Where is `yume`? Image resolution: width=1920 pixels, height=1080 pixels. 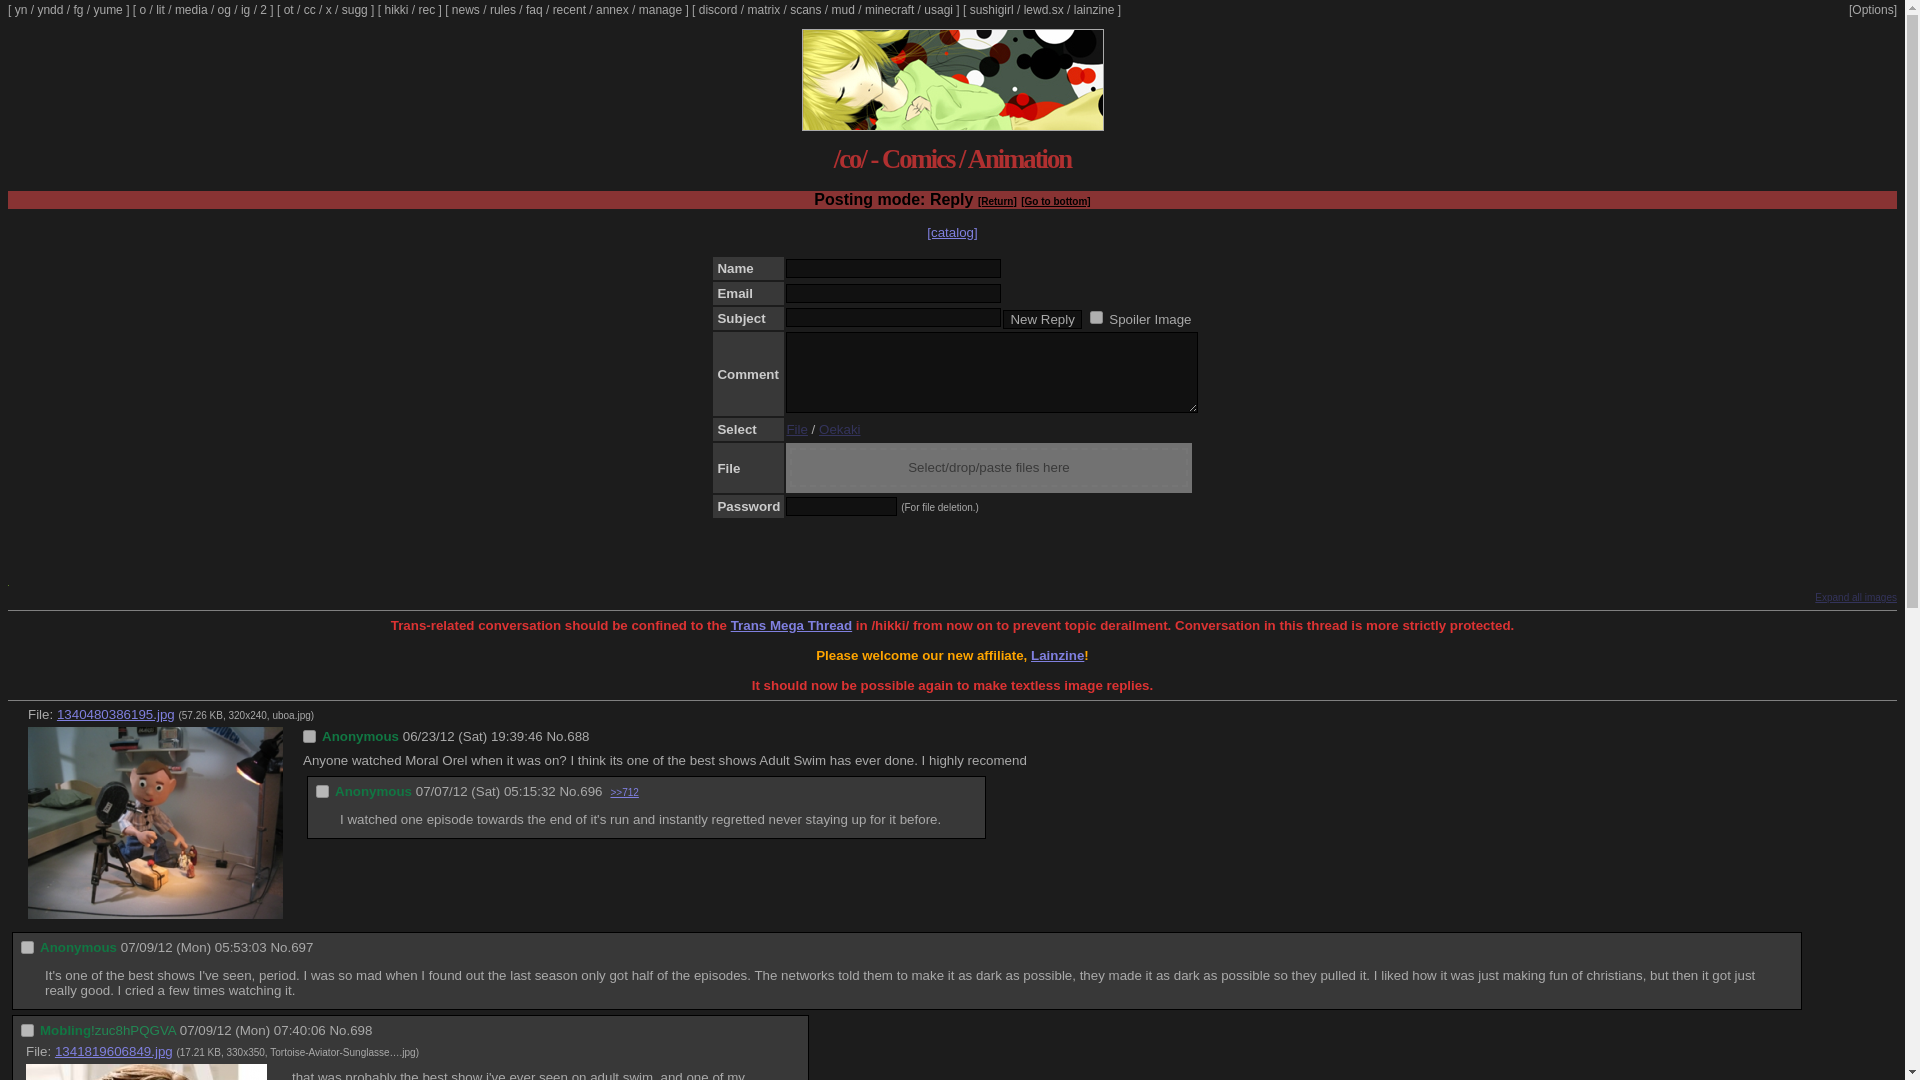
yume is located at coordinates (107, 10).